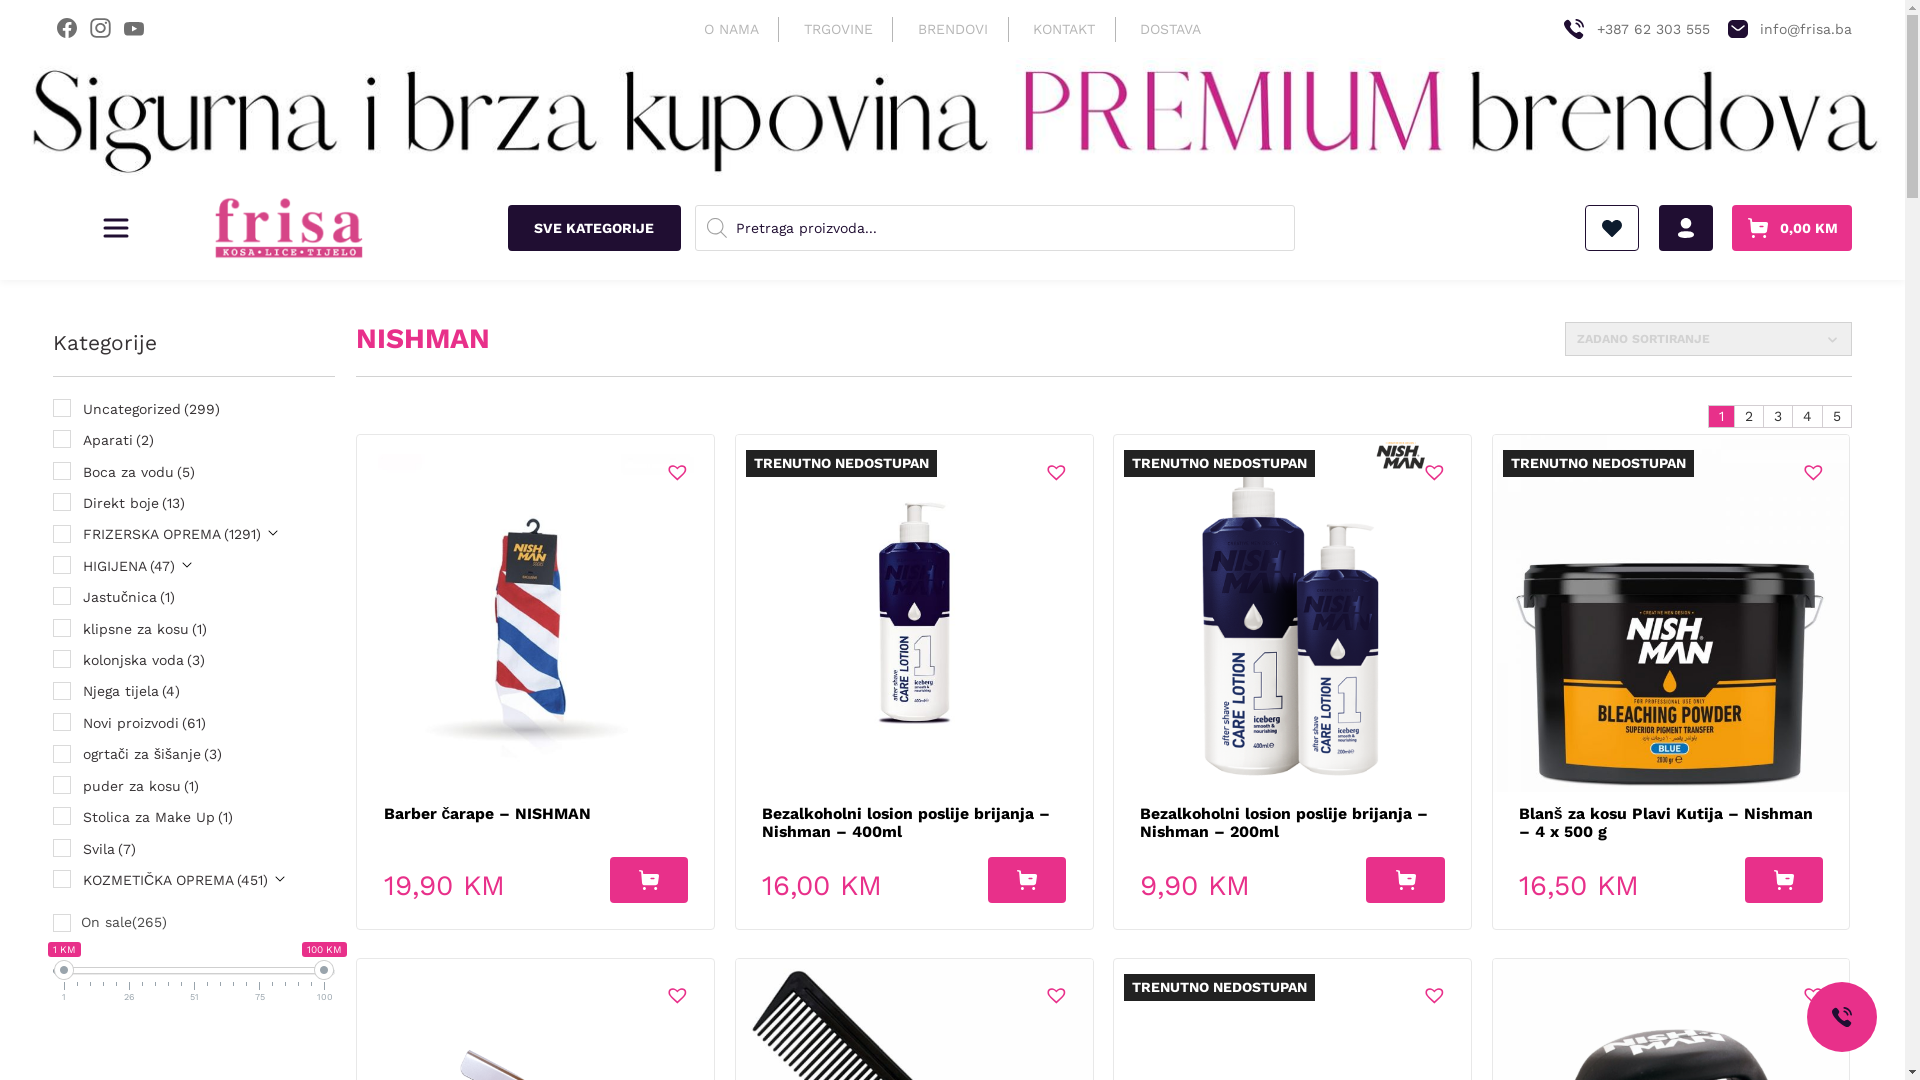  What do you see at coordinates (1064, 28) in the screenshot?
I see `KONTAKT` at bounding box center [1064, 28].